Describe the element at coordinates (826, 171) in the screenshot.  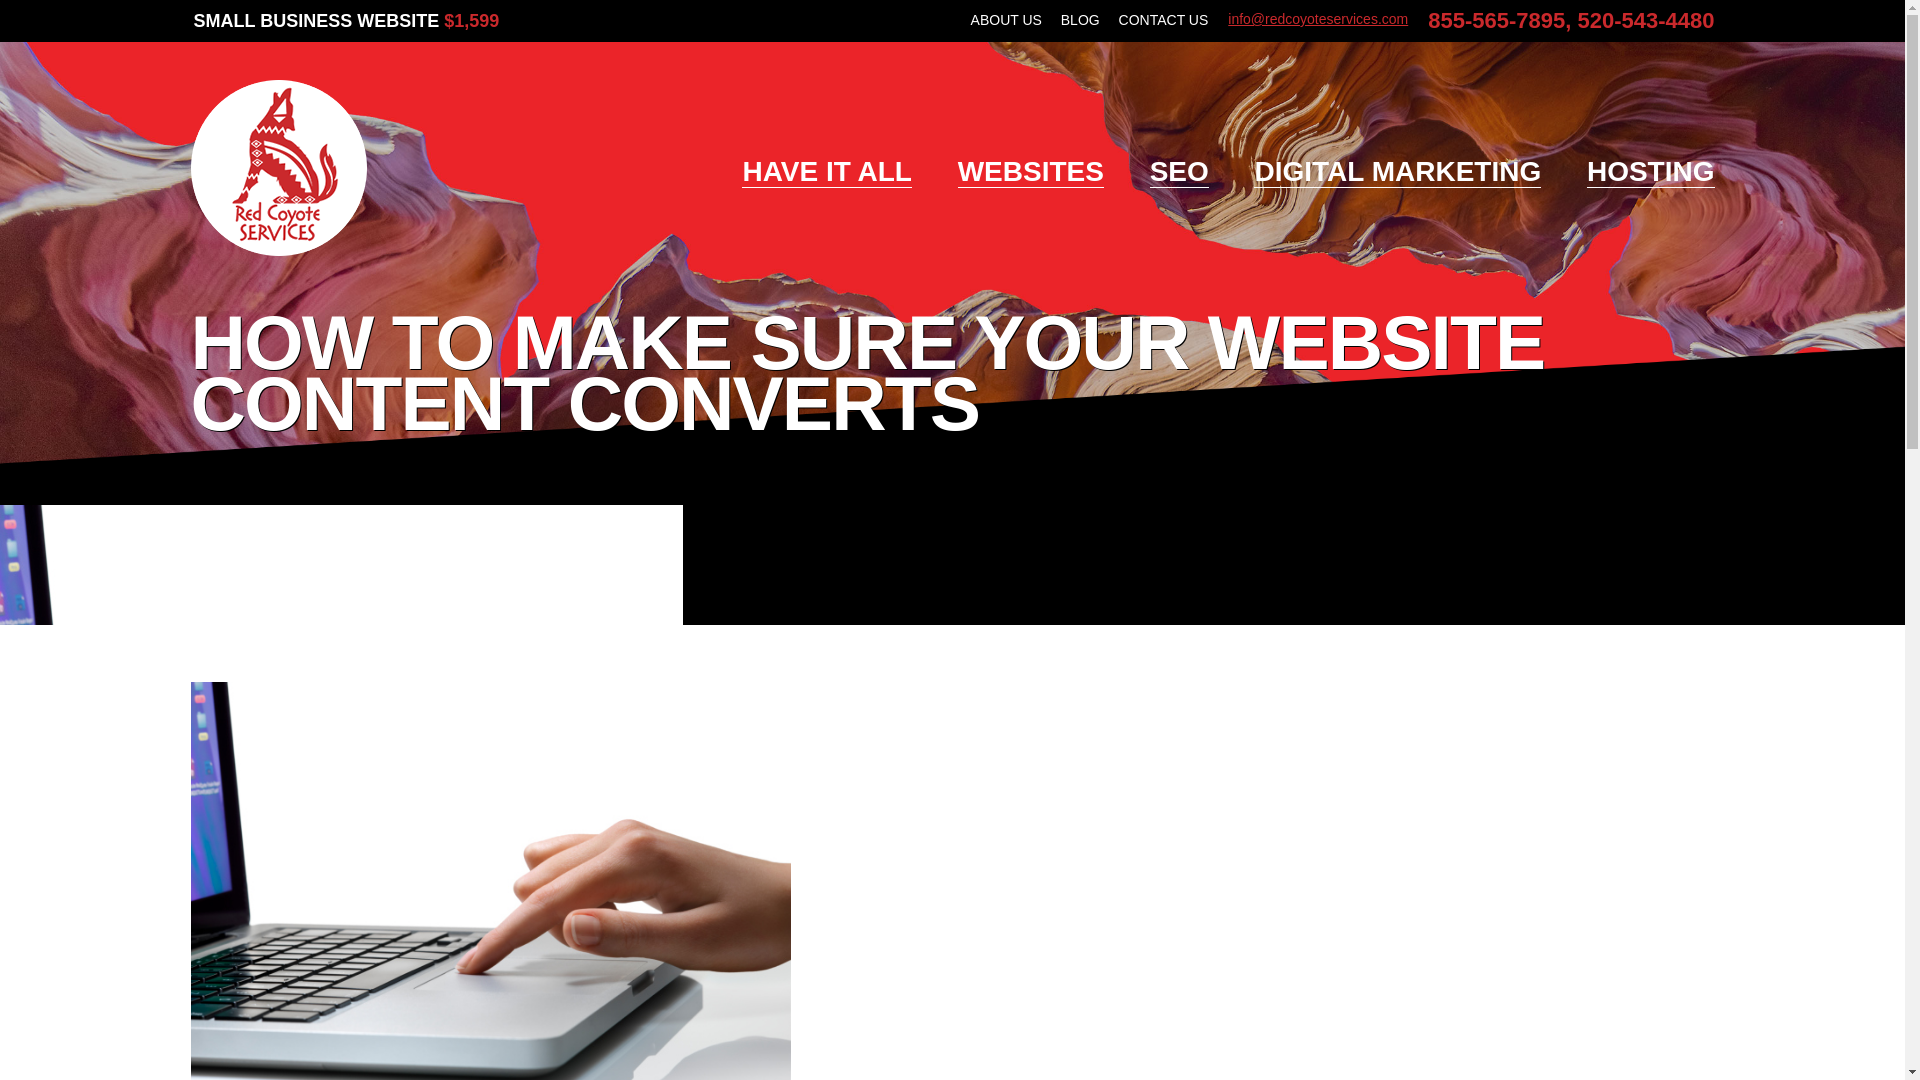
I see `HAVE IT ALL` at that location.